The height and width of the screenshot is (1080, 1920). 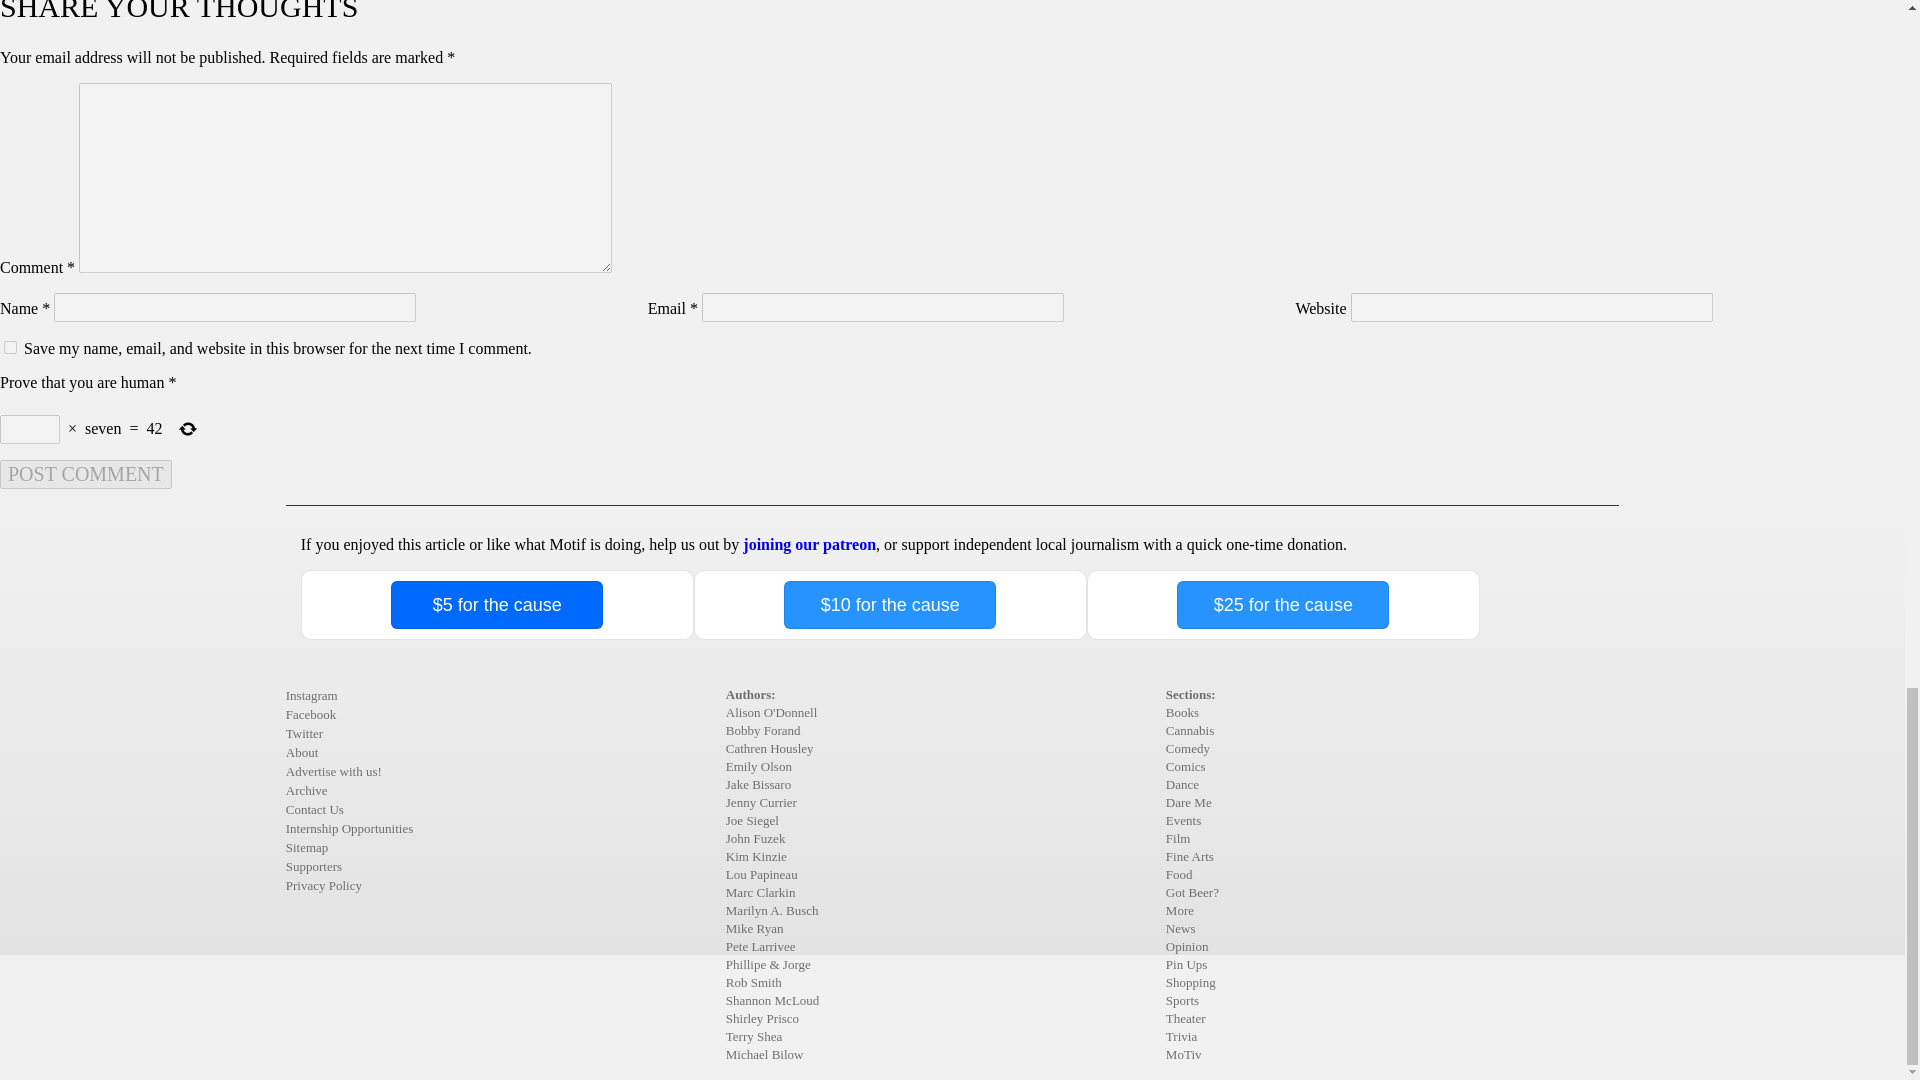 What do you see at coordinates (756, 856) in the screenshot?
I see `Posts by Kim Kinzie` at bounding box center [756, 856].